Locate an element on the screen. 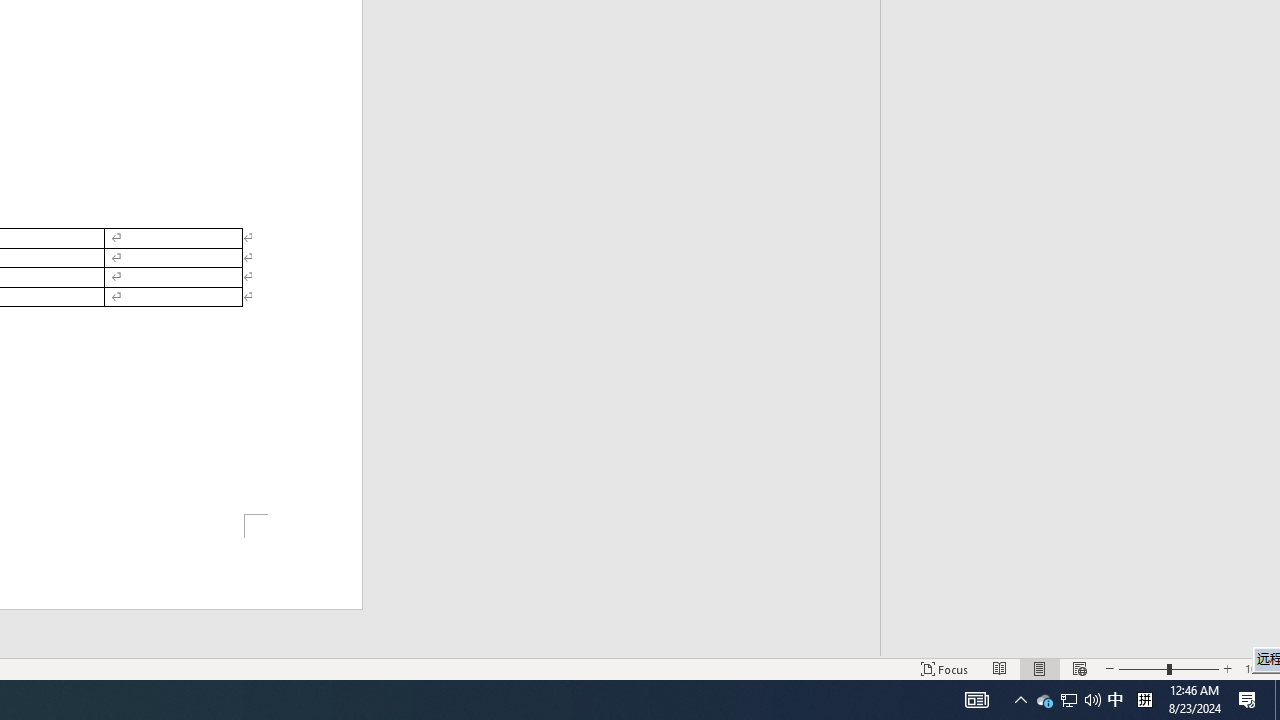  Zoom is located at coordinates (1168, 668).